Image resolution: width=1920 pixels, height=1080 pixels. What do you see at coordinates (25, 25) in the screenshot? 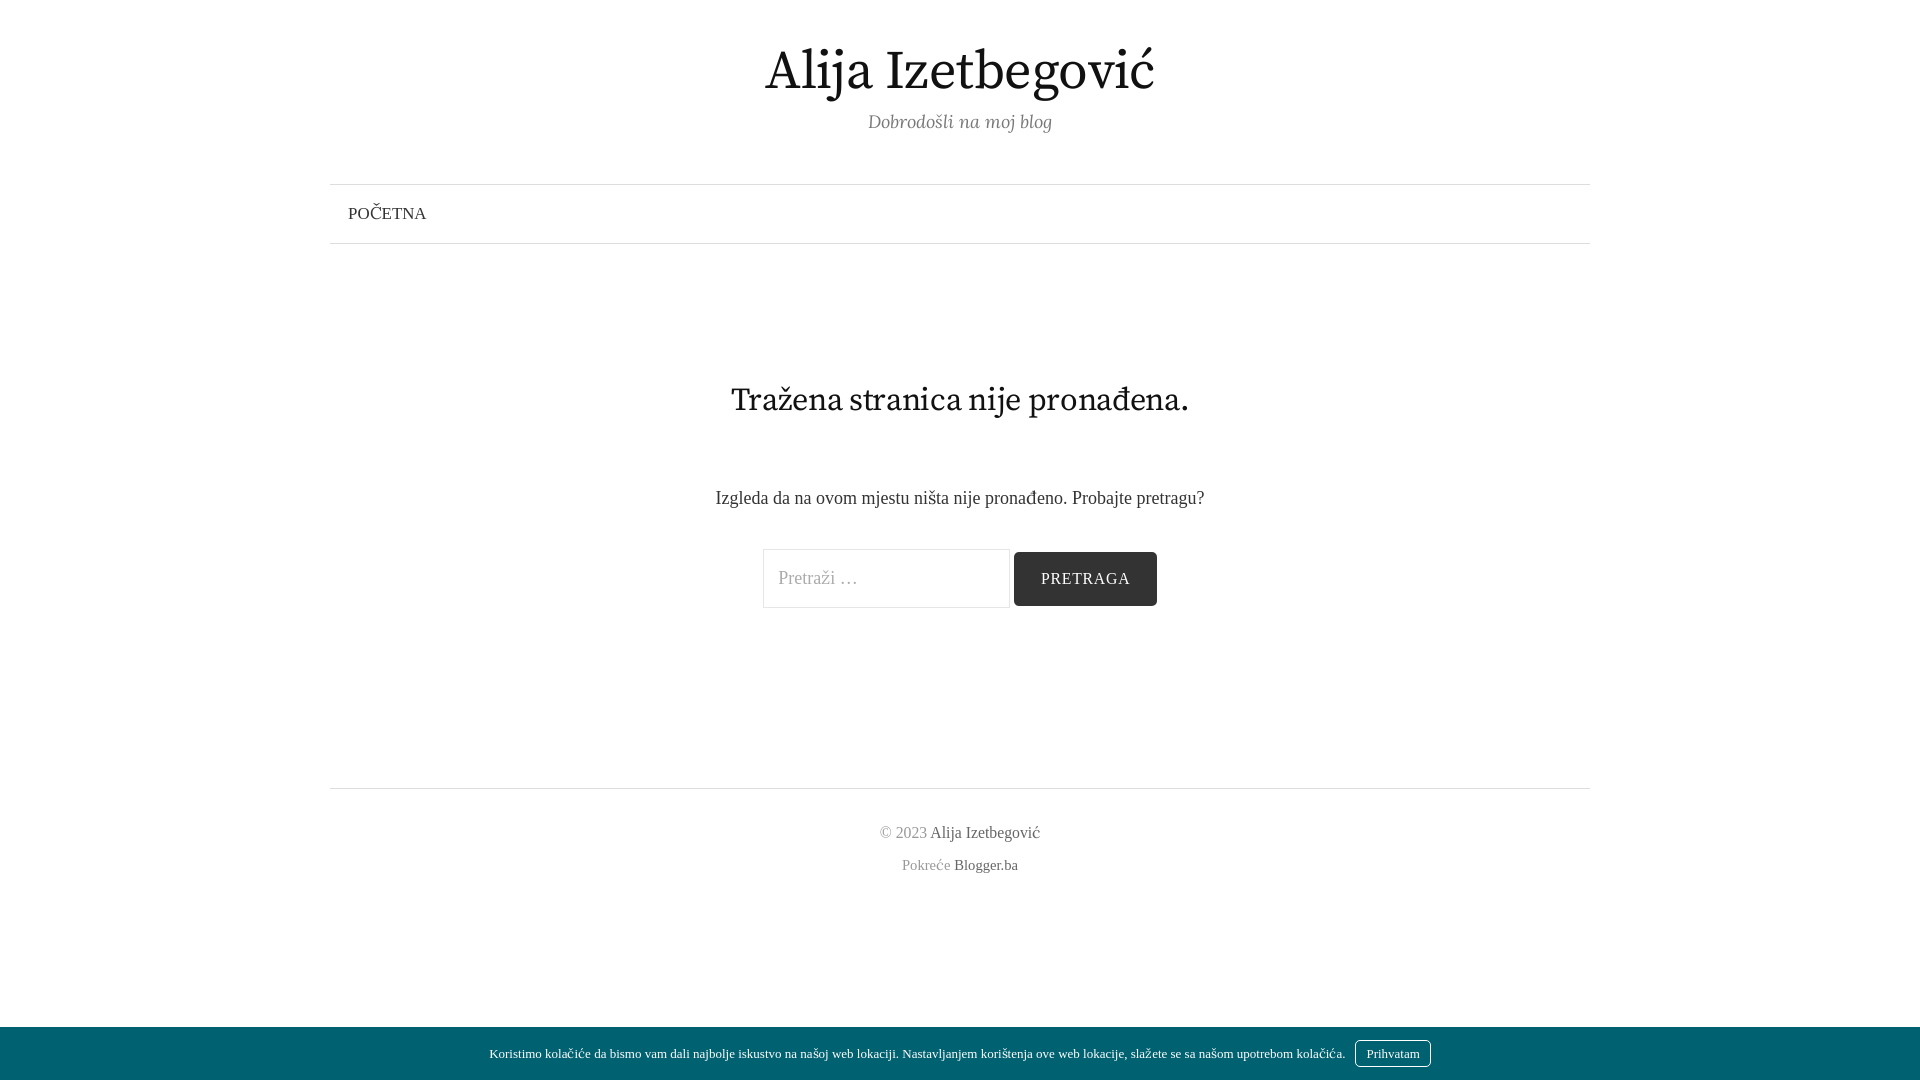
I see `Pretraga` at bounding box center [25, 25].